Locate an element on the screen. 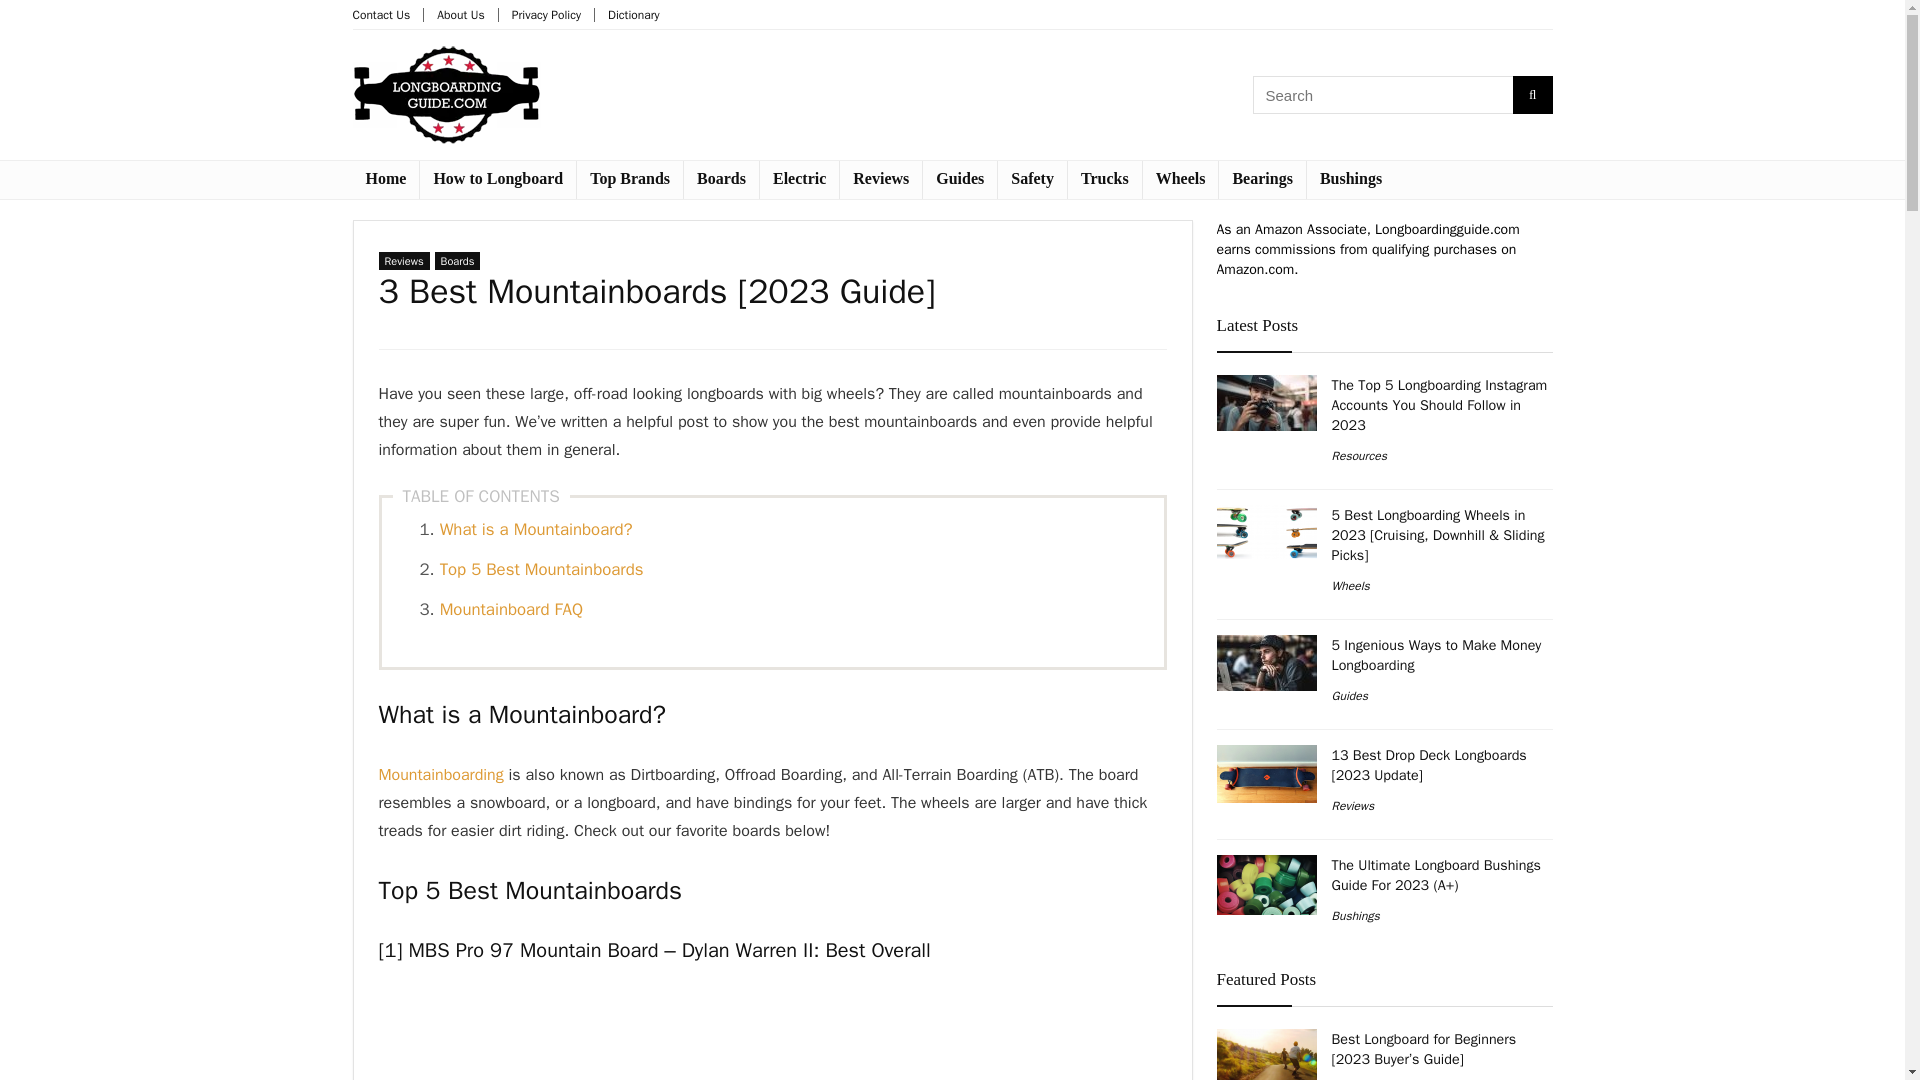  Top Brands is located at coordinates (630, 179).